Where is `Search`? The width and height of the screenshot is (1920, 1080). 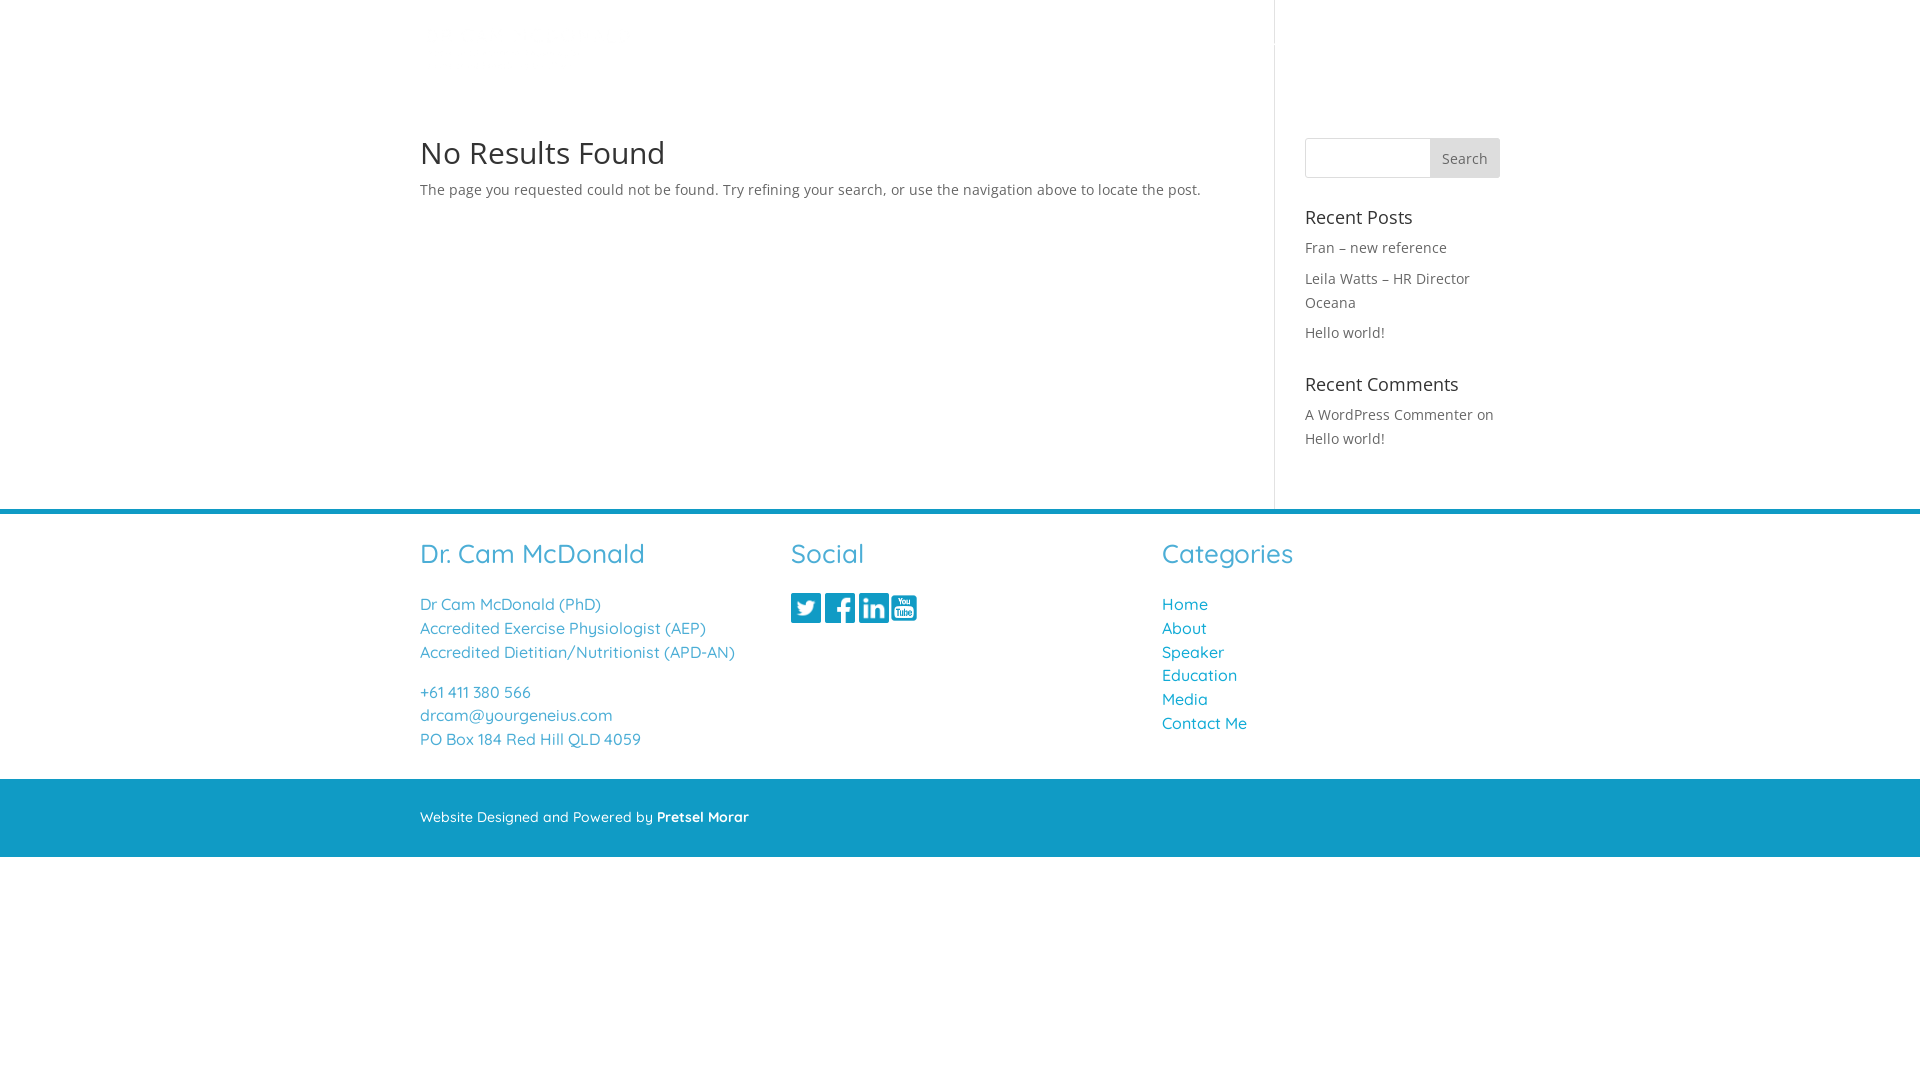 Search is located at coordinates (1465, 158).